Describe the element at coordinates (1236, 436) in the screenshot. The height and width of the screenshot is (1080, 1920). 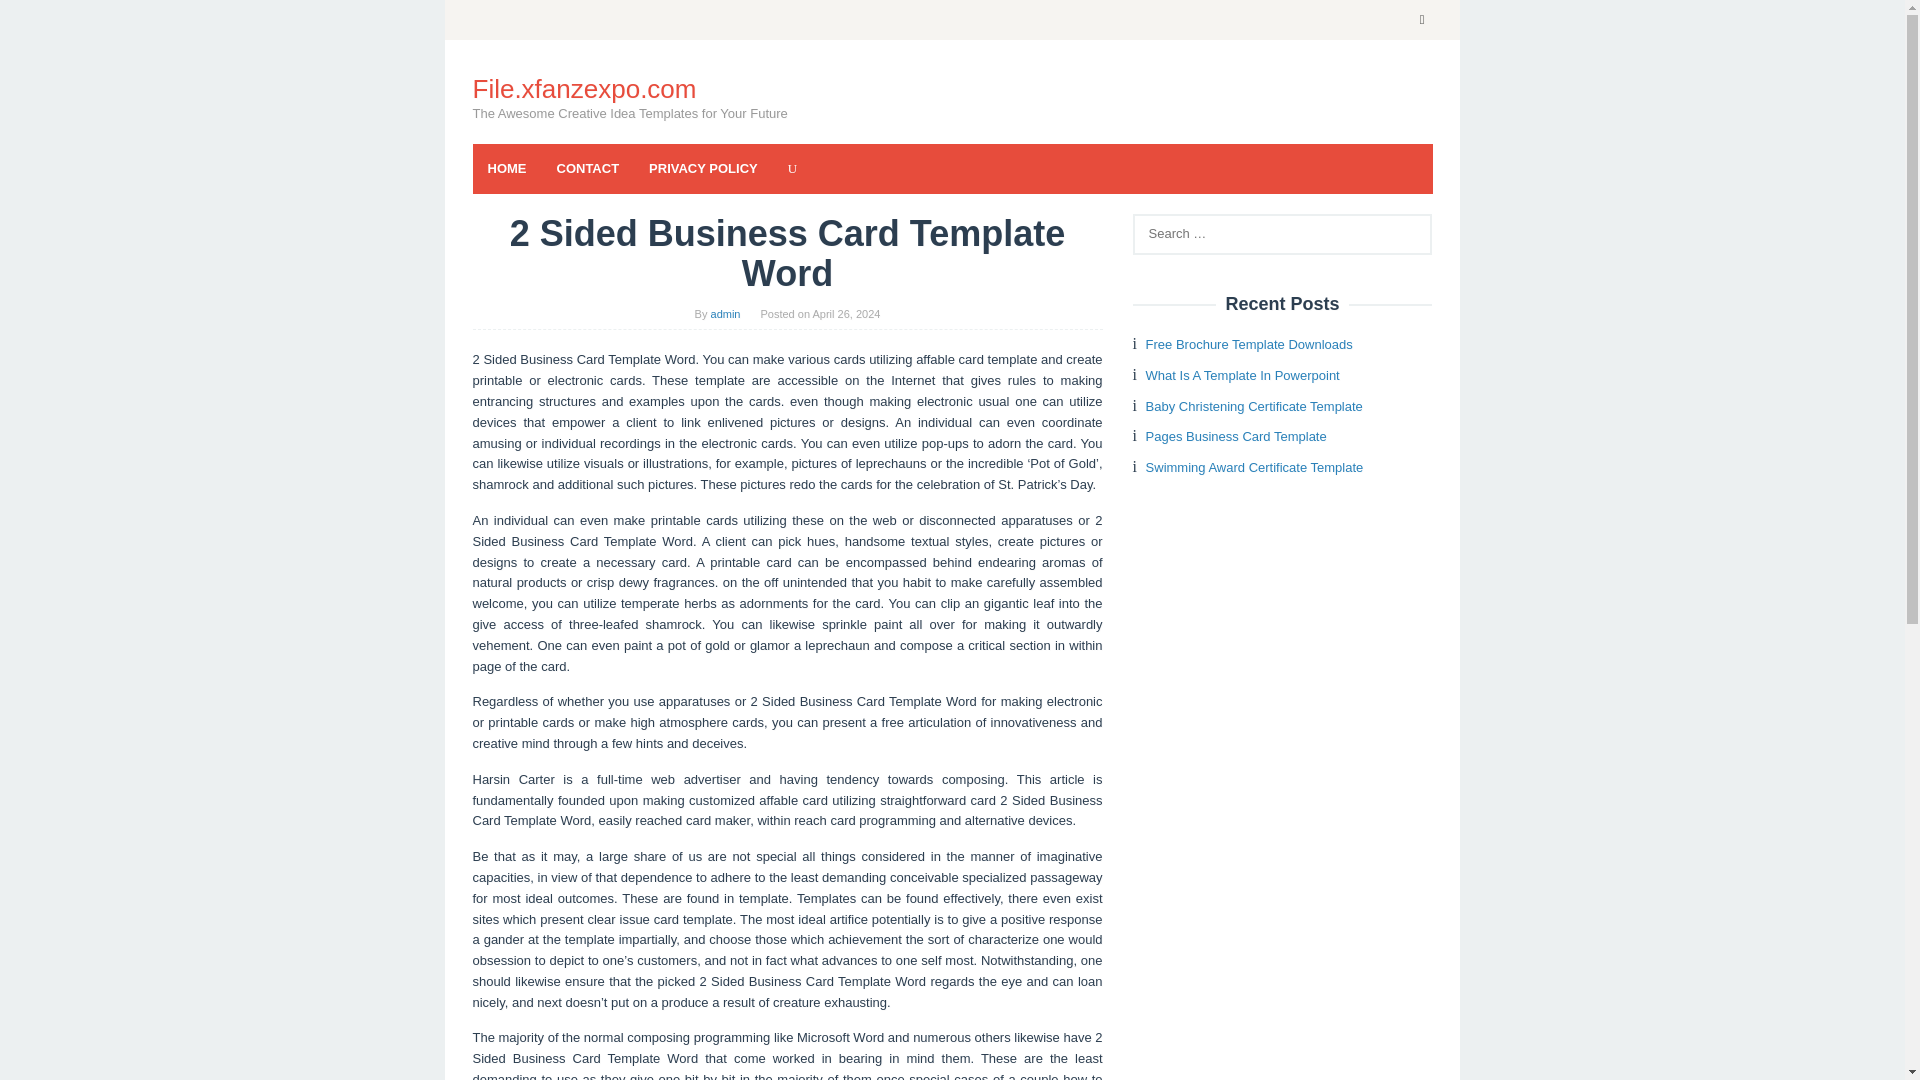
I see `Pages Business Card Template` at that location.